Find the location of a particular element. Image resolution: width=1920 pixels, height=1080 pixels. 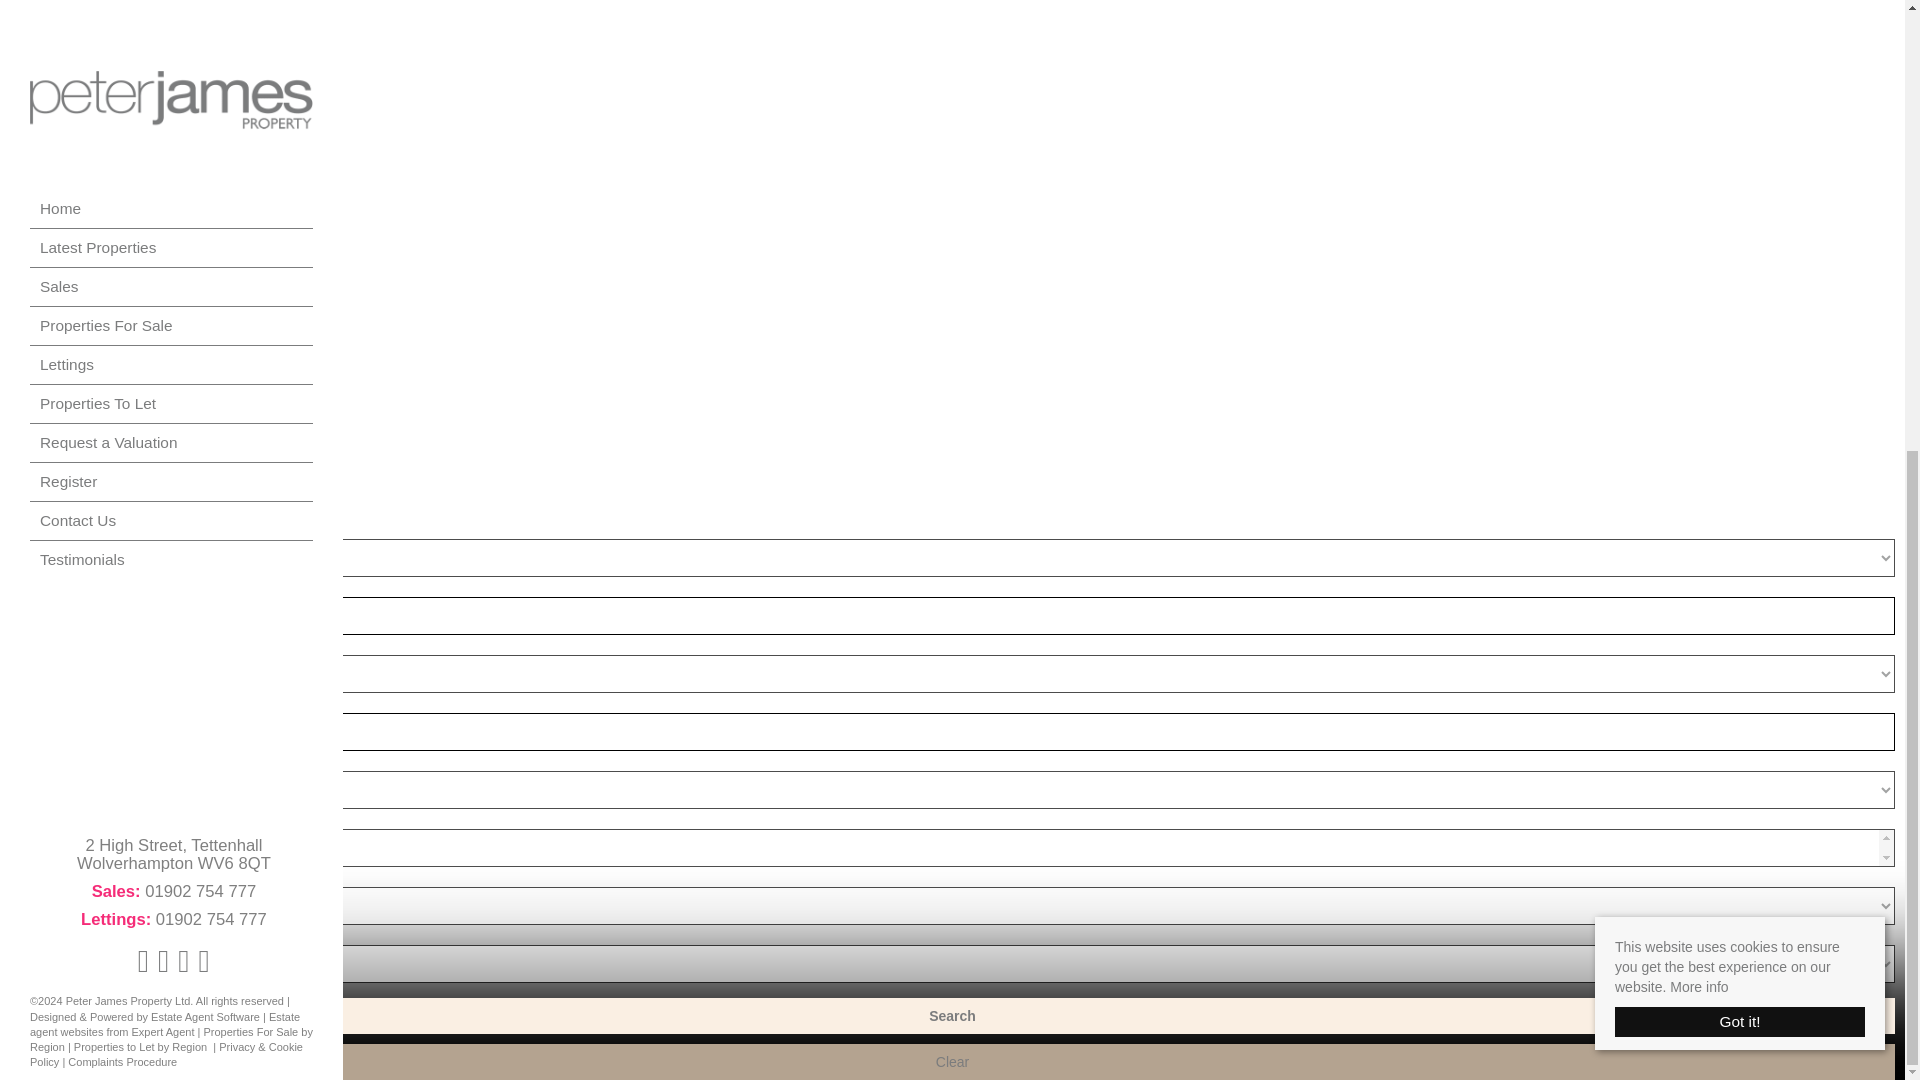

Estate agent websites from Expert Agent is located at coordinates (164, 258).